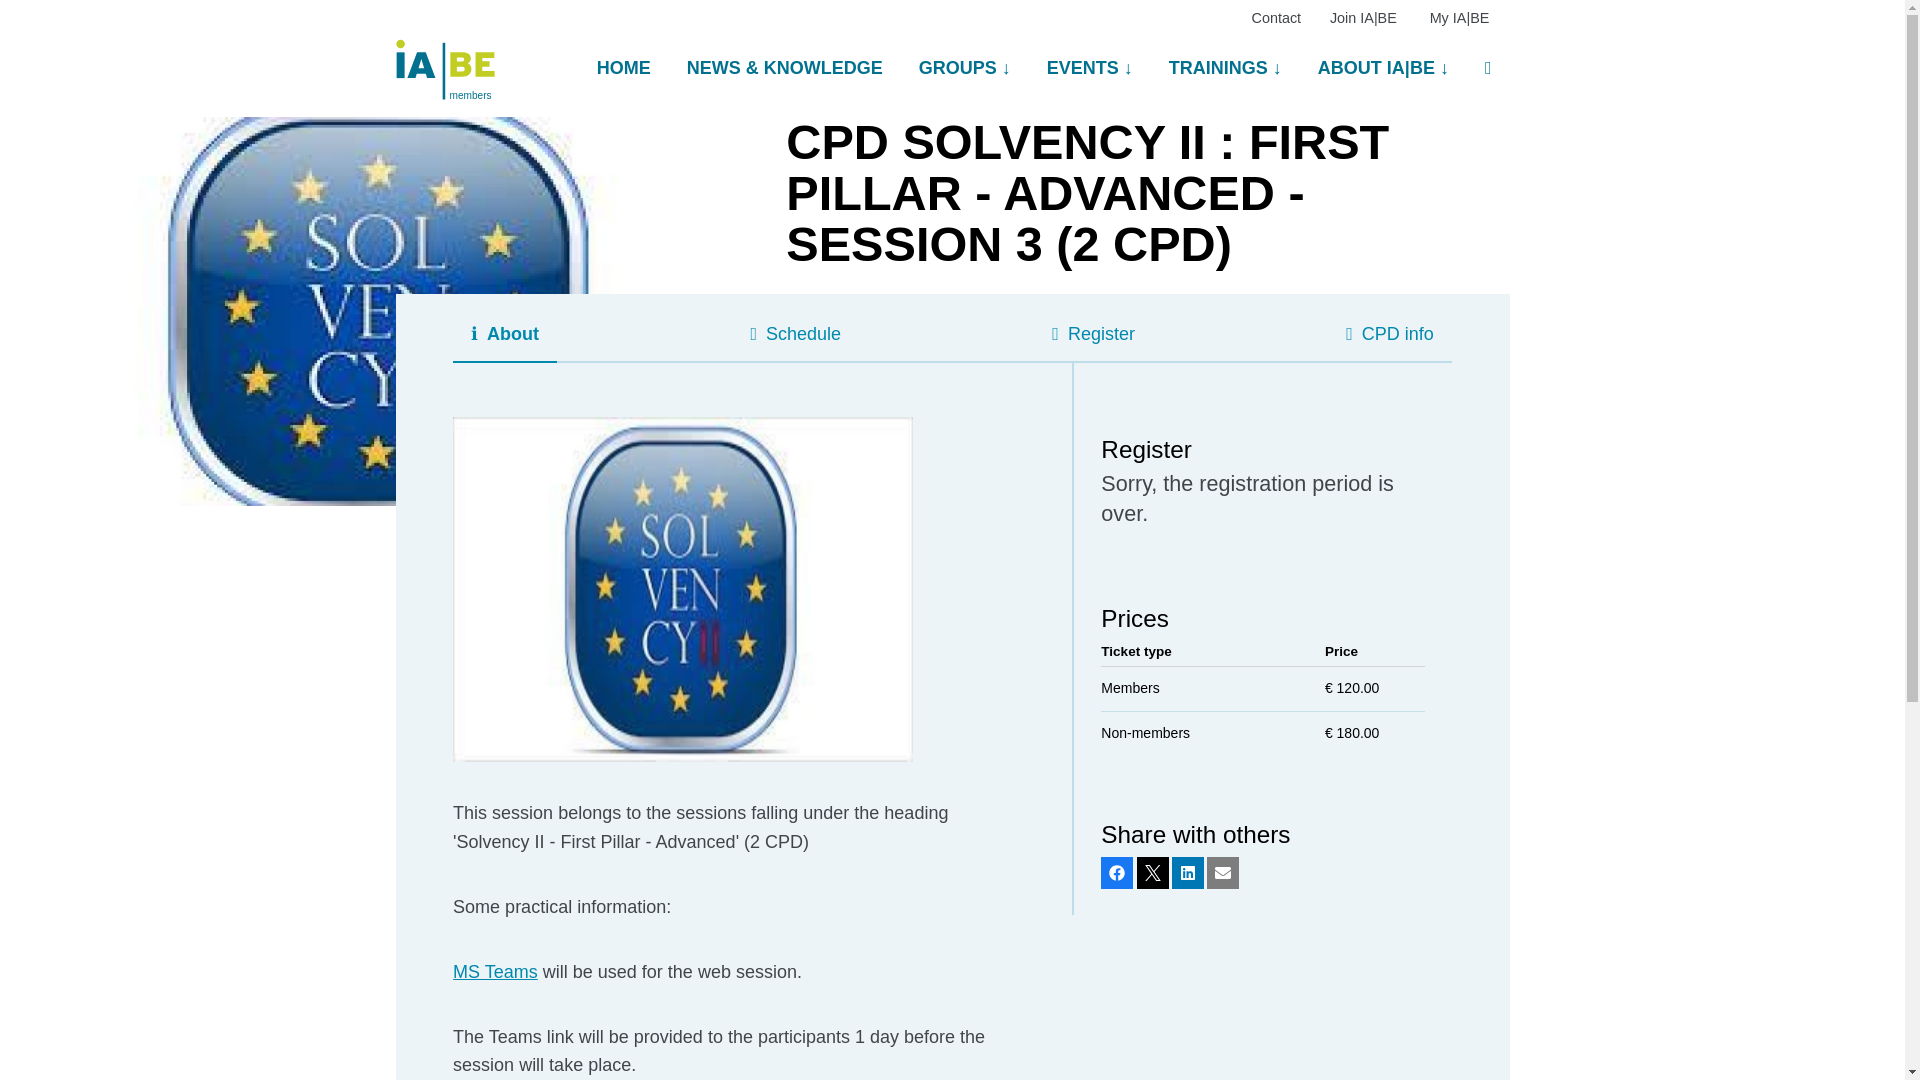 The height and width of the screenshot is (1080, 1920). Describe the element at coordinates (445, 58) in the screenshot. I see `members` at that location.